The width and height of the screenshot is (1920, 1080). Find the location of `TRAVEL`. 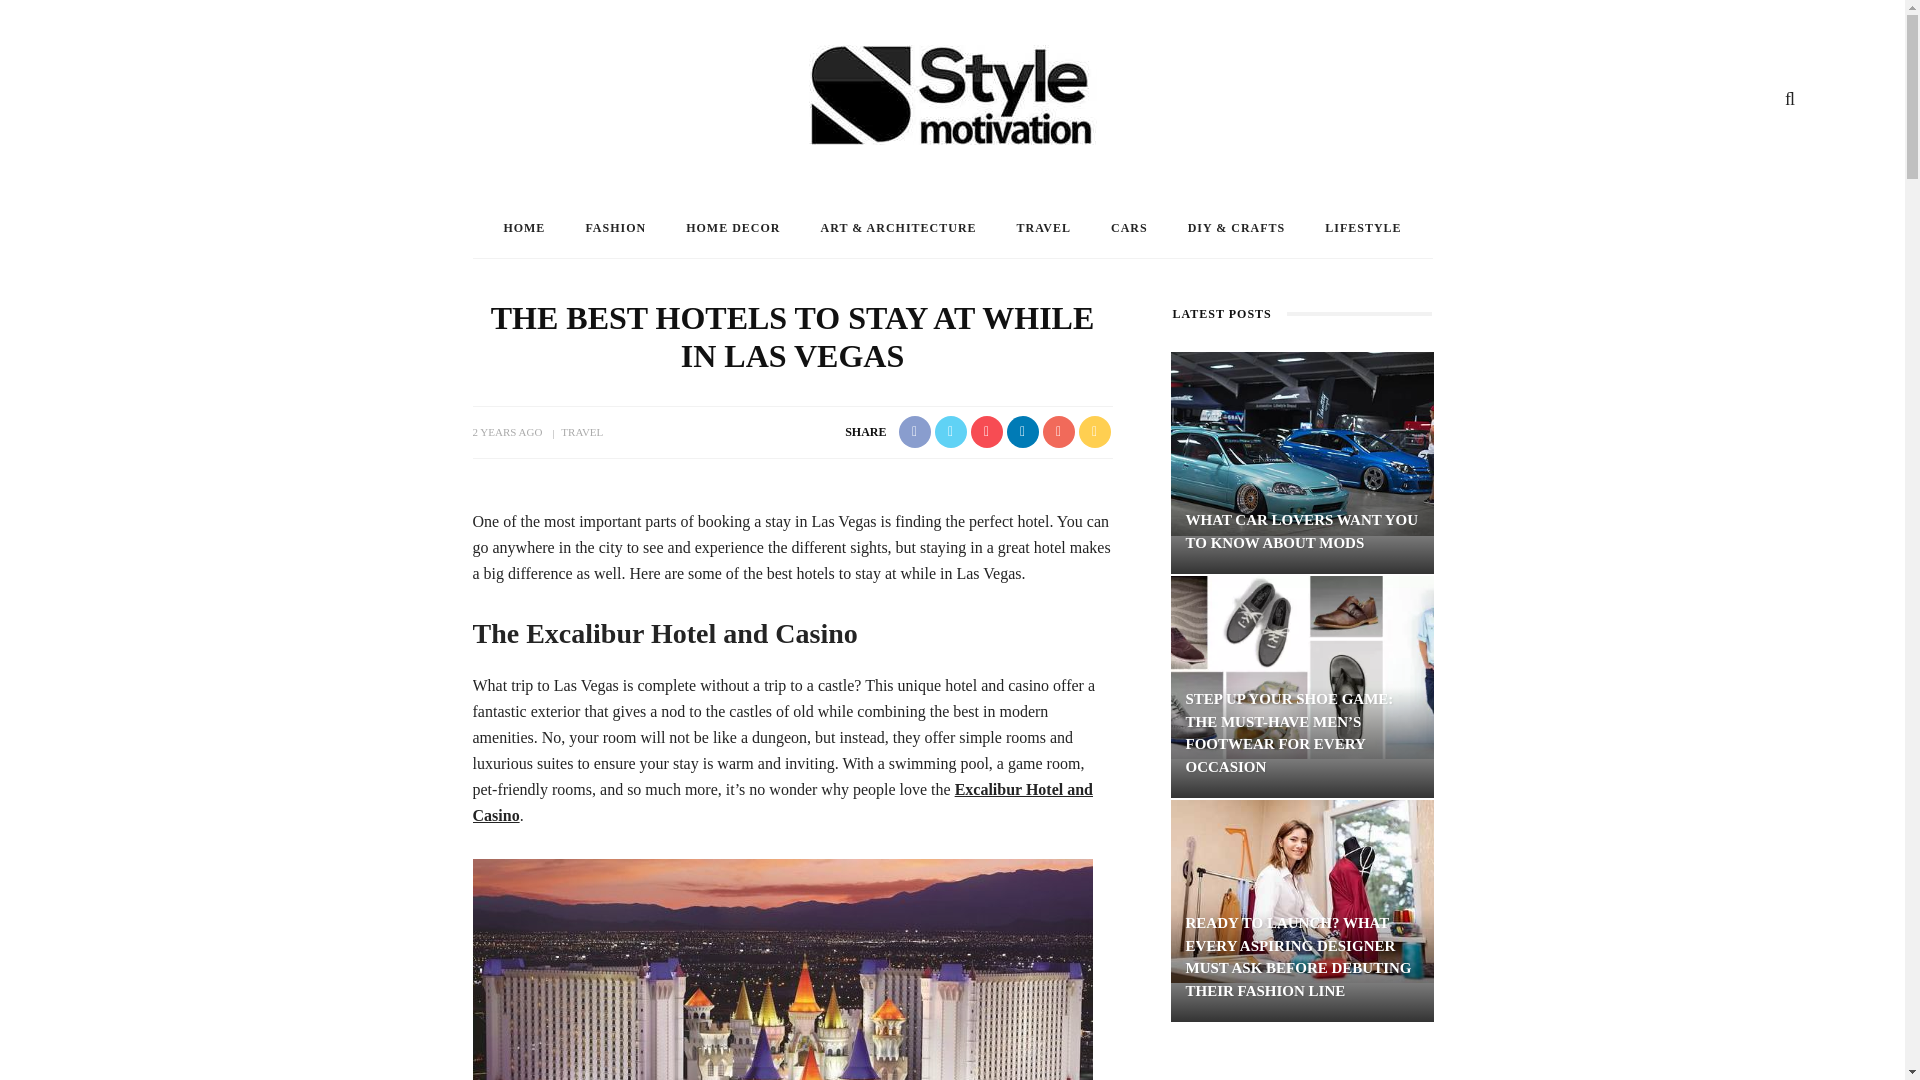

TRAVEL is located at coordinates (581, 432).